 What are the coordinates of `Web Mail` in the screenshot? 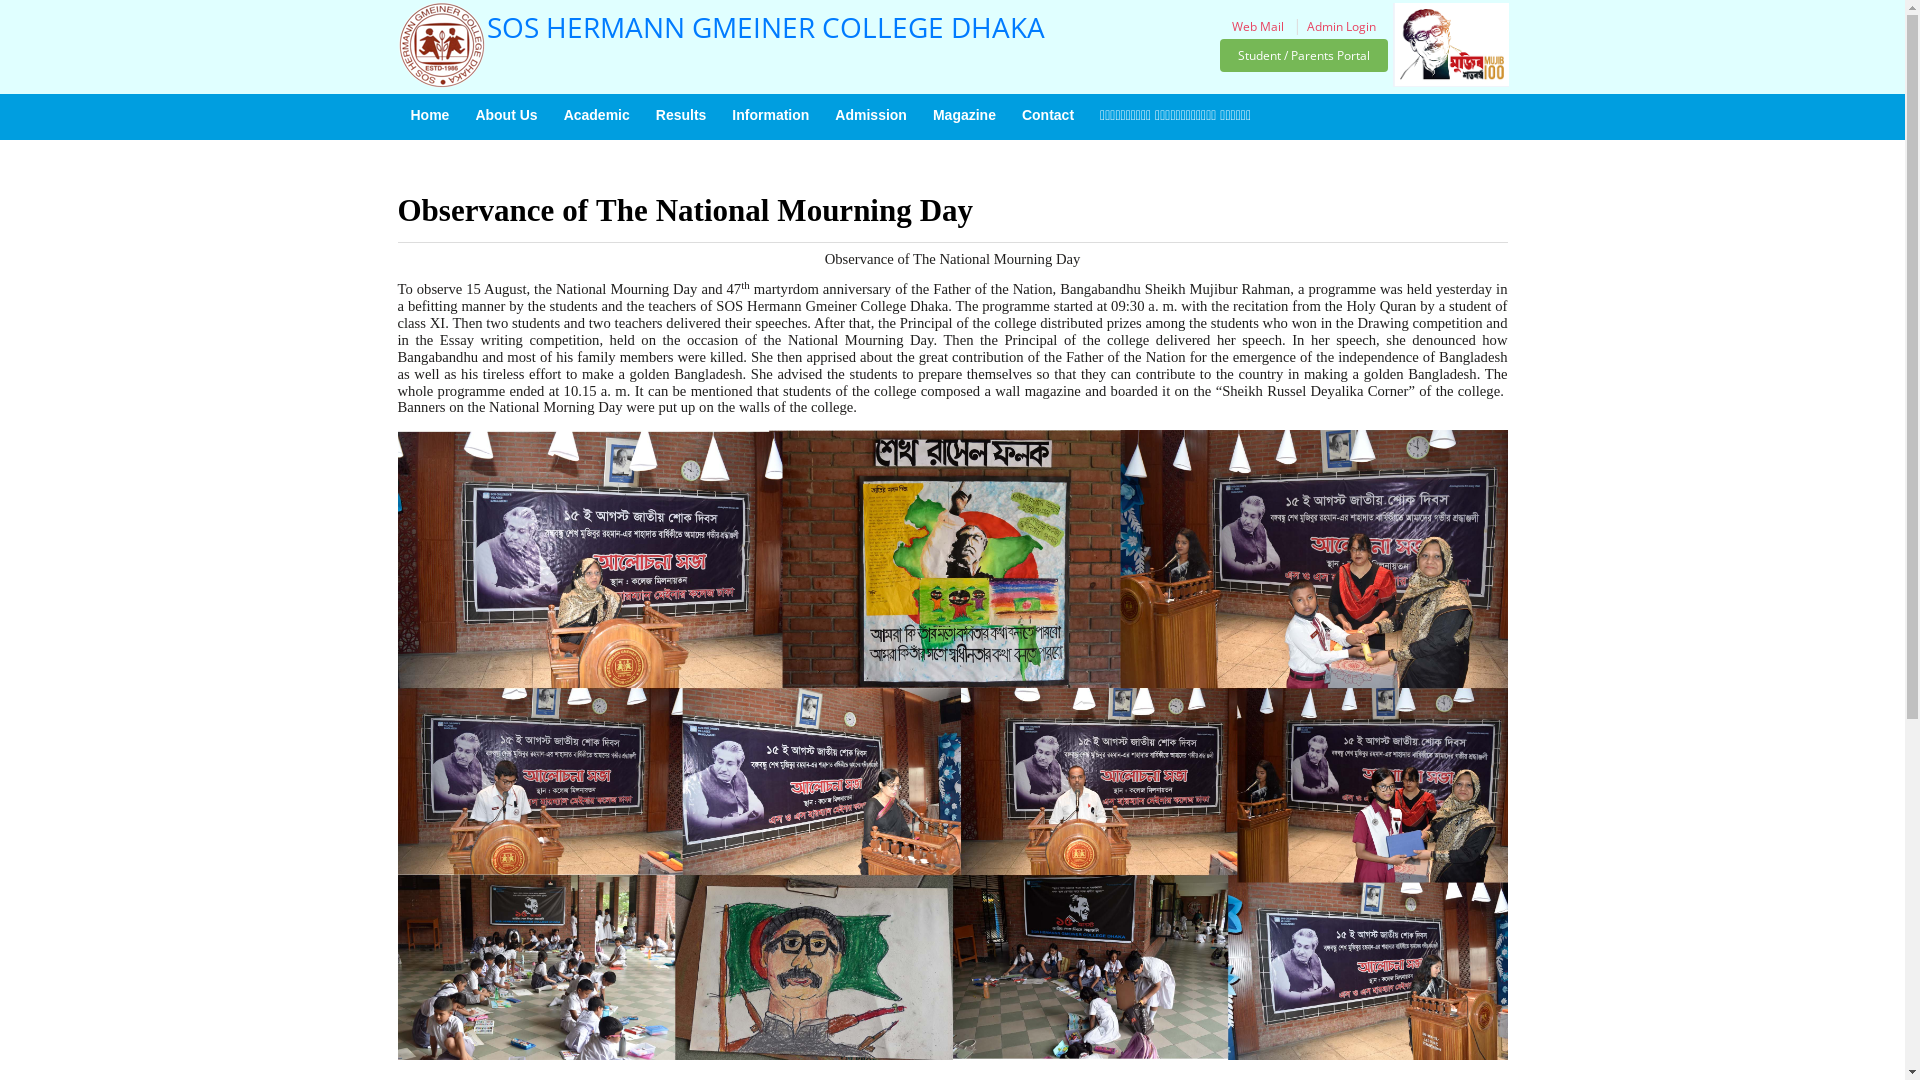 It's located at (1258, 26).